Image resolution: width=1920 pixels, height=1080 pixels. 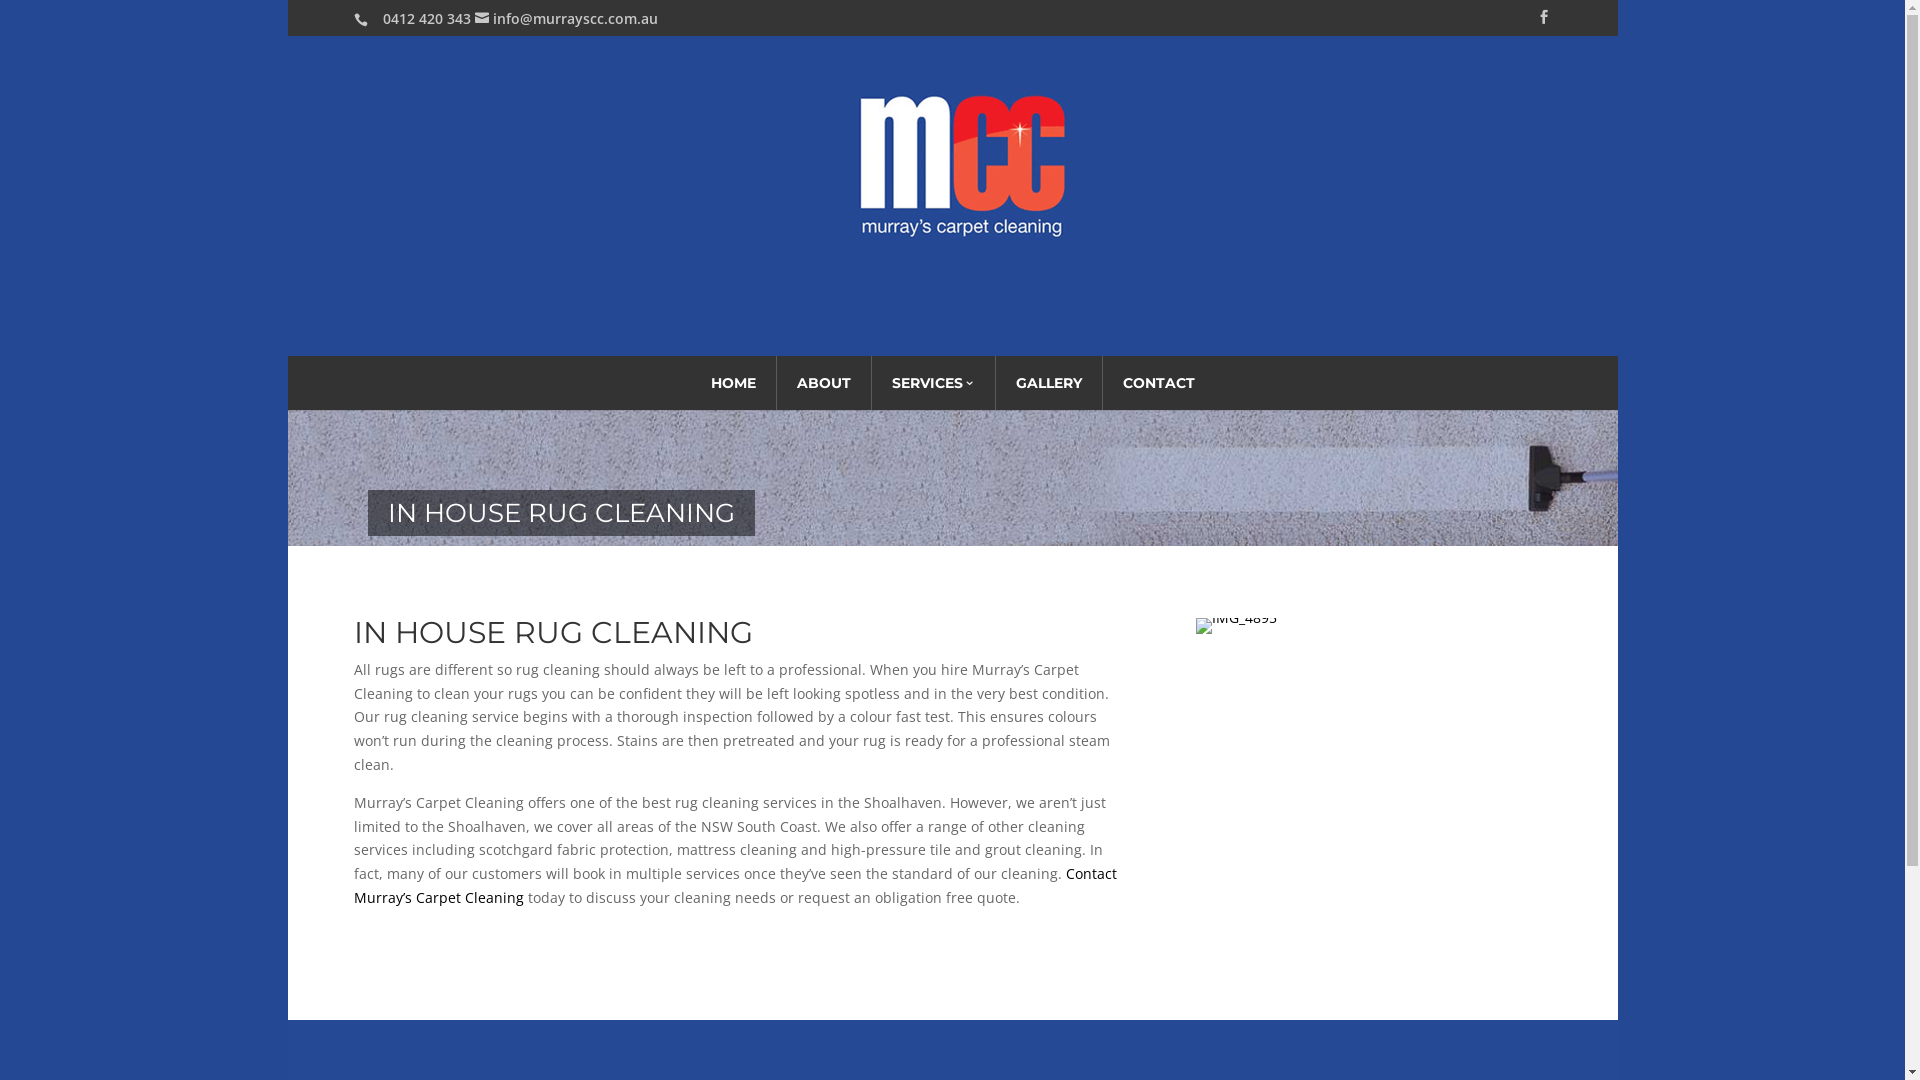 What do you see at coordinates (732, 383) in the screenshot?
I see `HOME` at bounding box center [732, 383].